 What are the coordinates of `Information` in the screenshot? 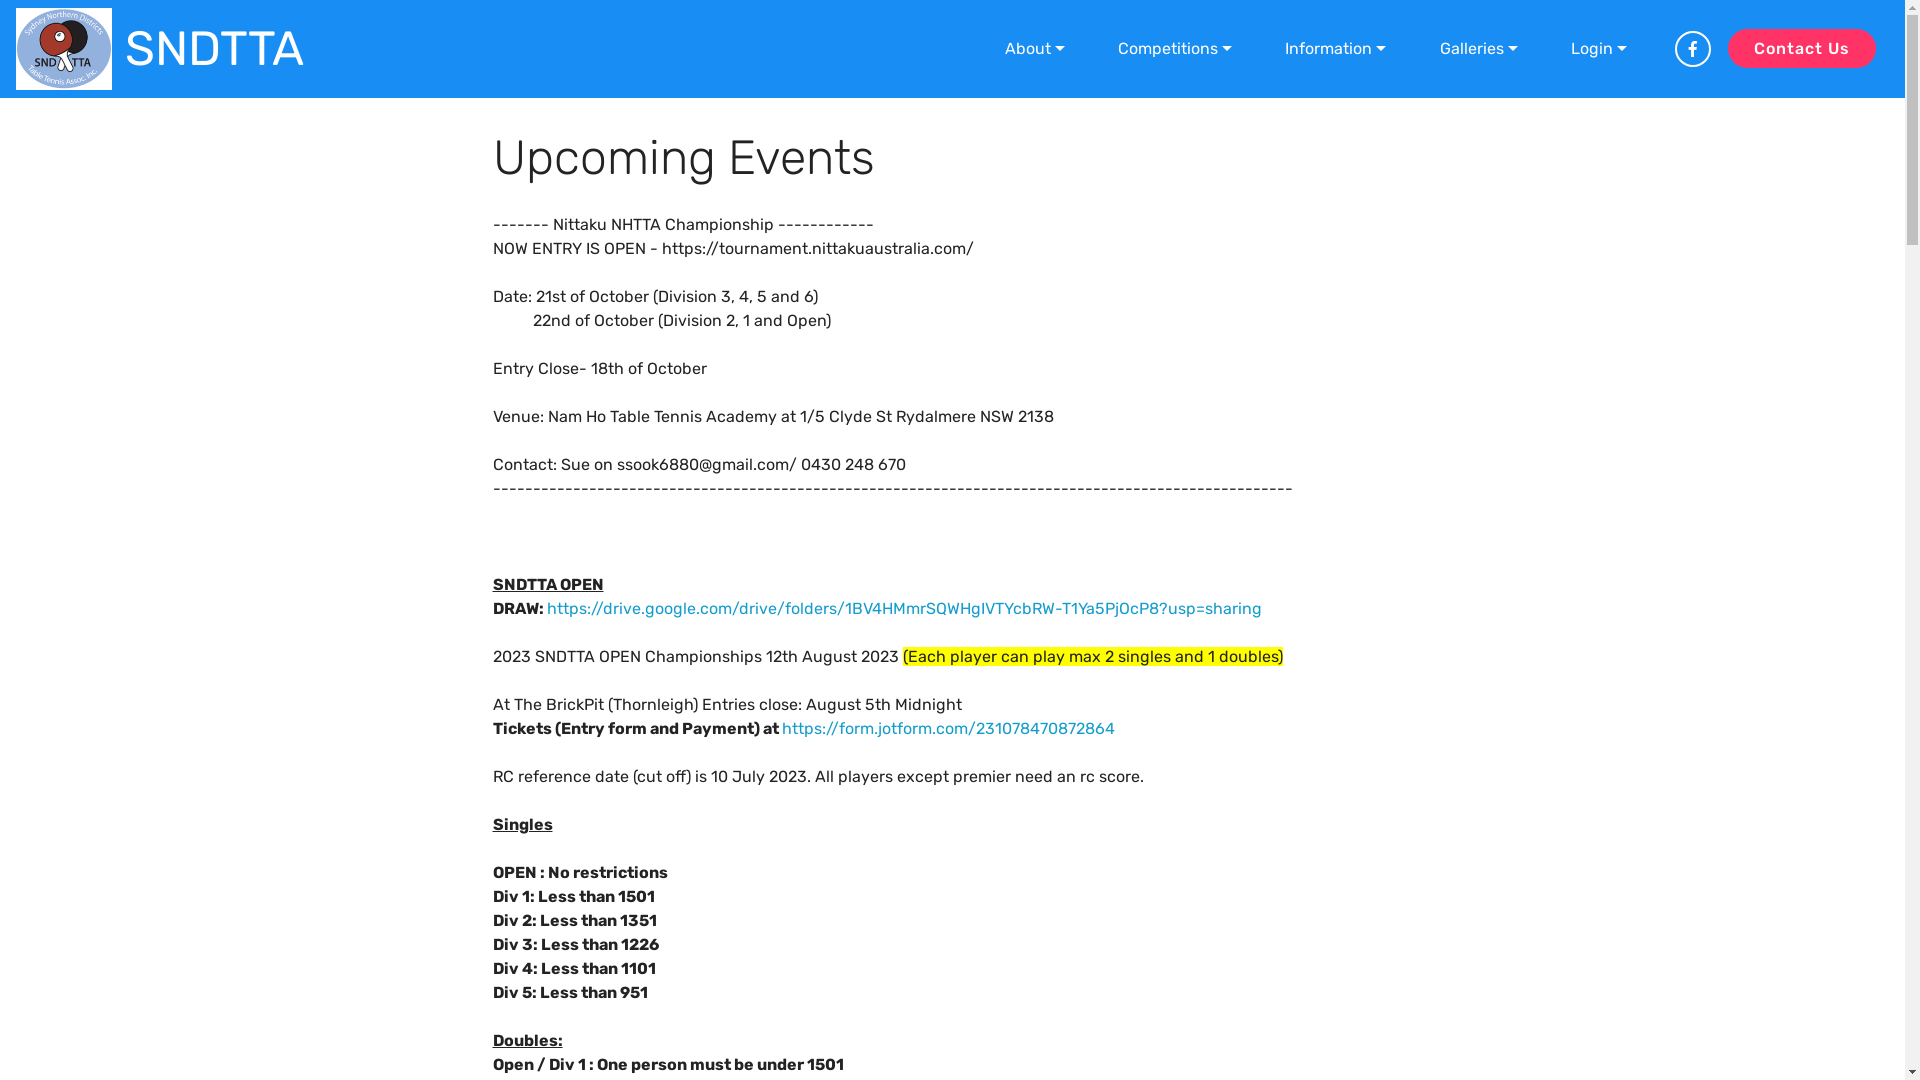 It's located at (1336, 48).